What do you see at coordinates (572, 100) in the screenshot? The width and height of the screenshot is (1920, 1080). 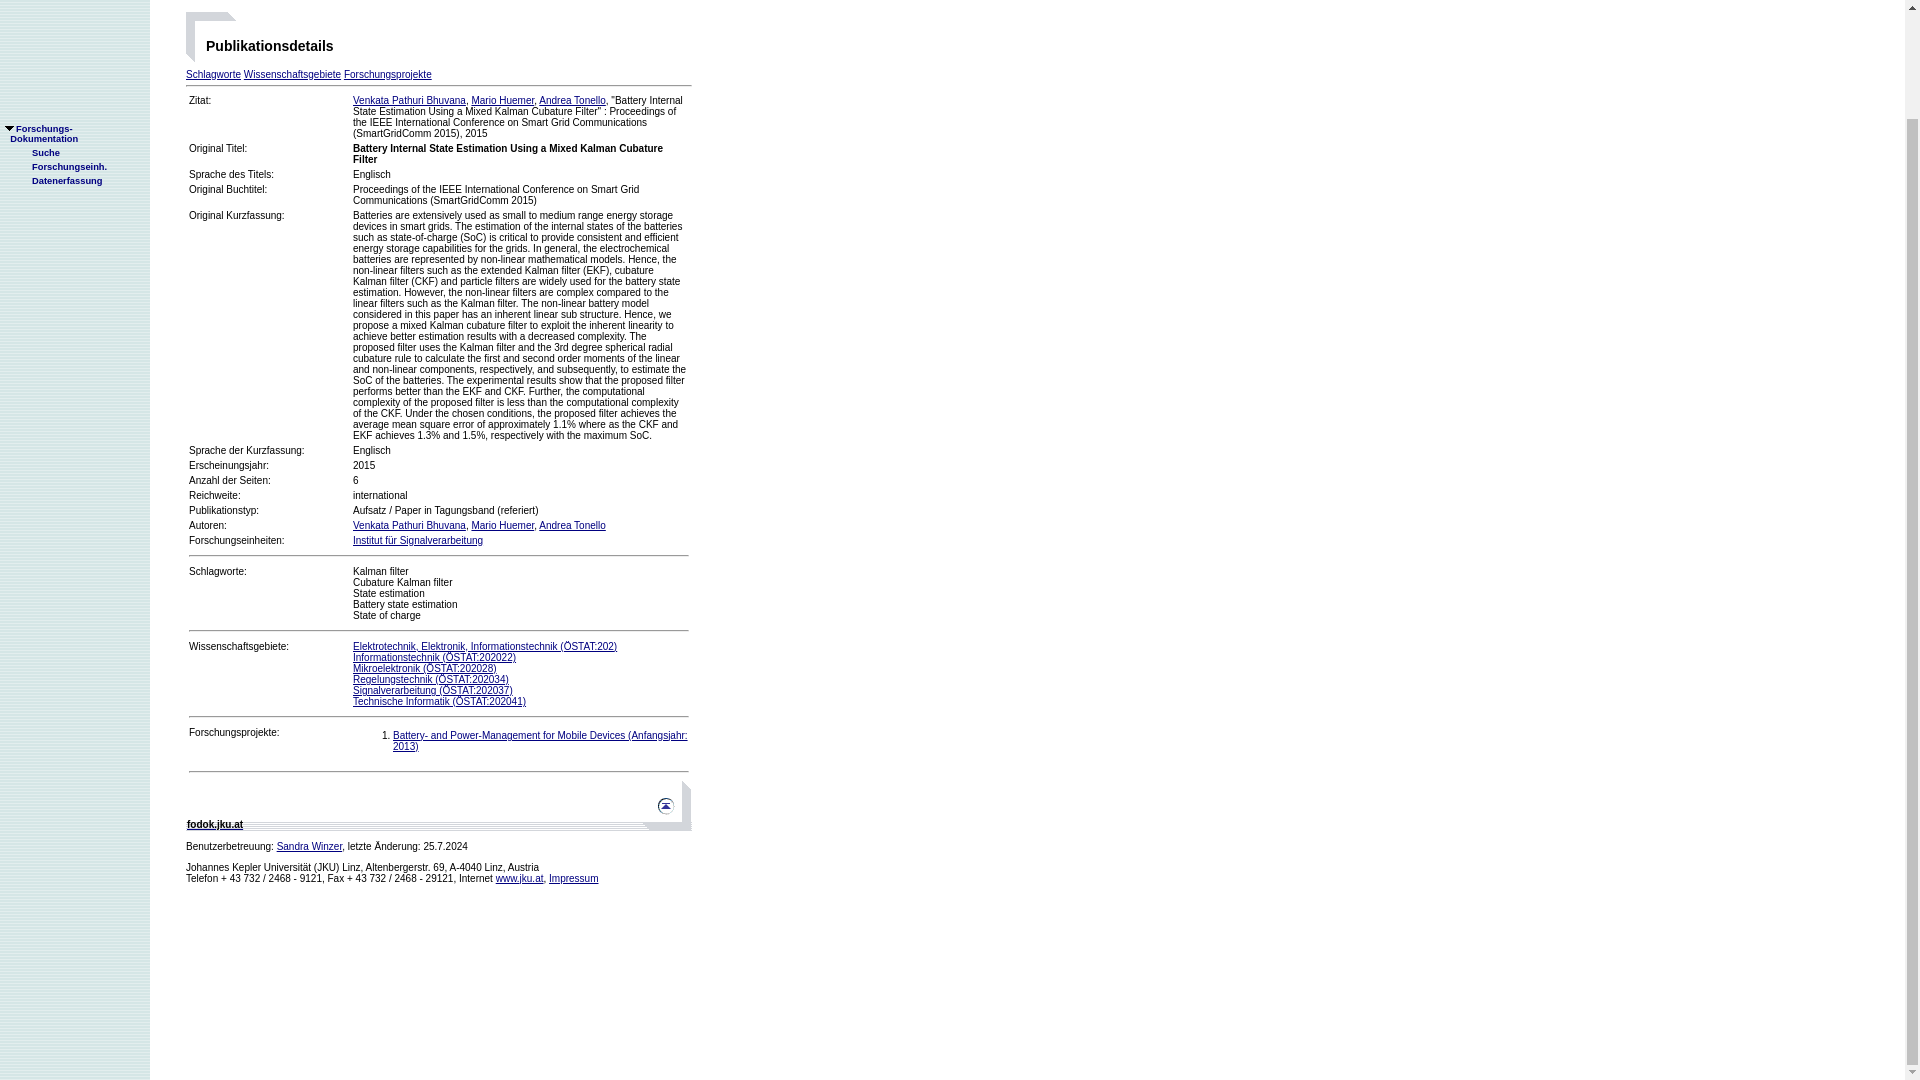 I see `Andrea Tonello` at bounding box center [572, 100].